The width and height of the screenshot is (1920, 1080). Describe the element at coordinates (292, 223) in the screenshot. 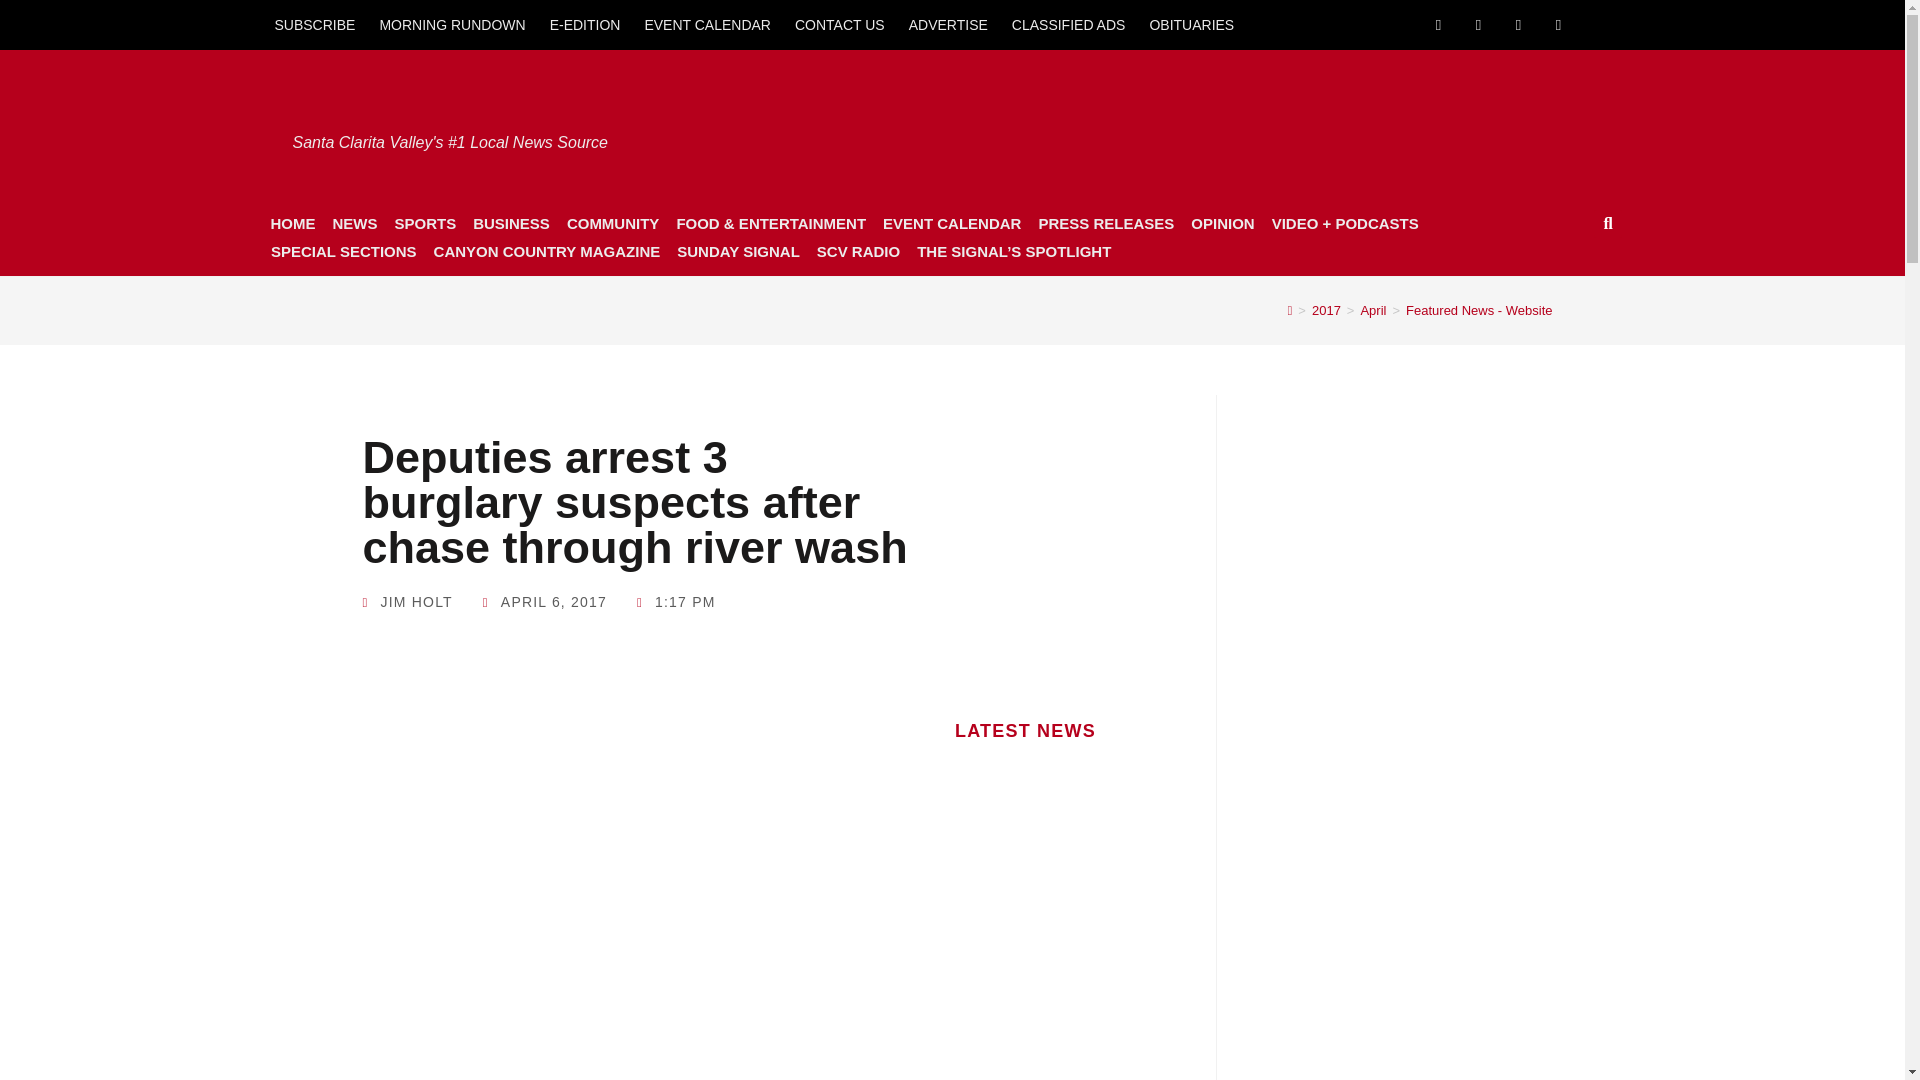

I see `HOME` at that location.